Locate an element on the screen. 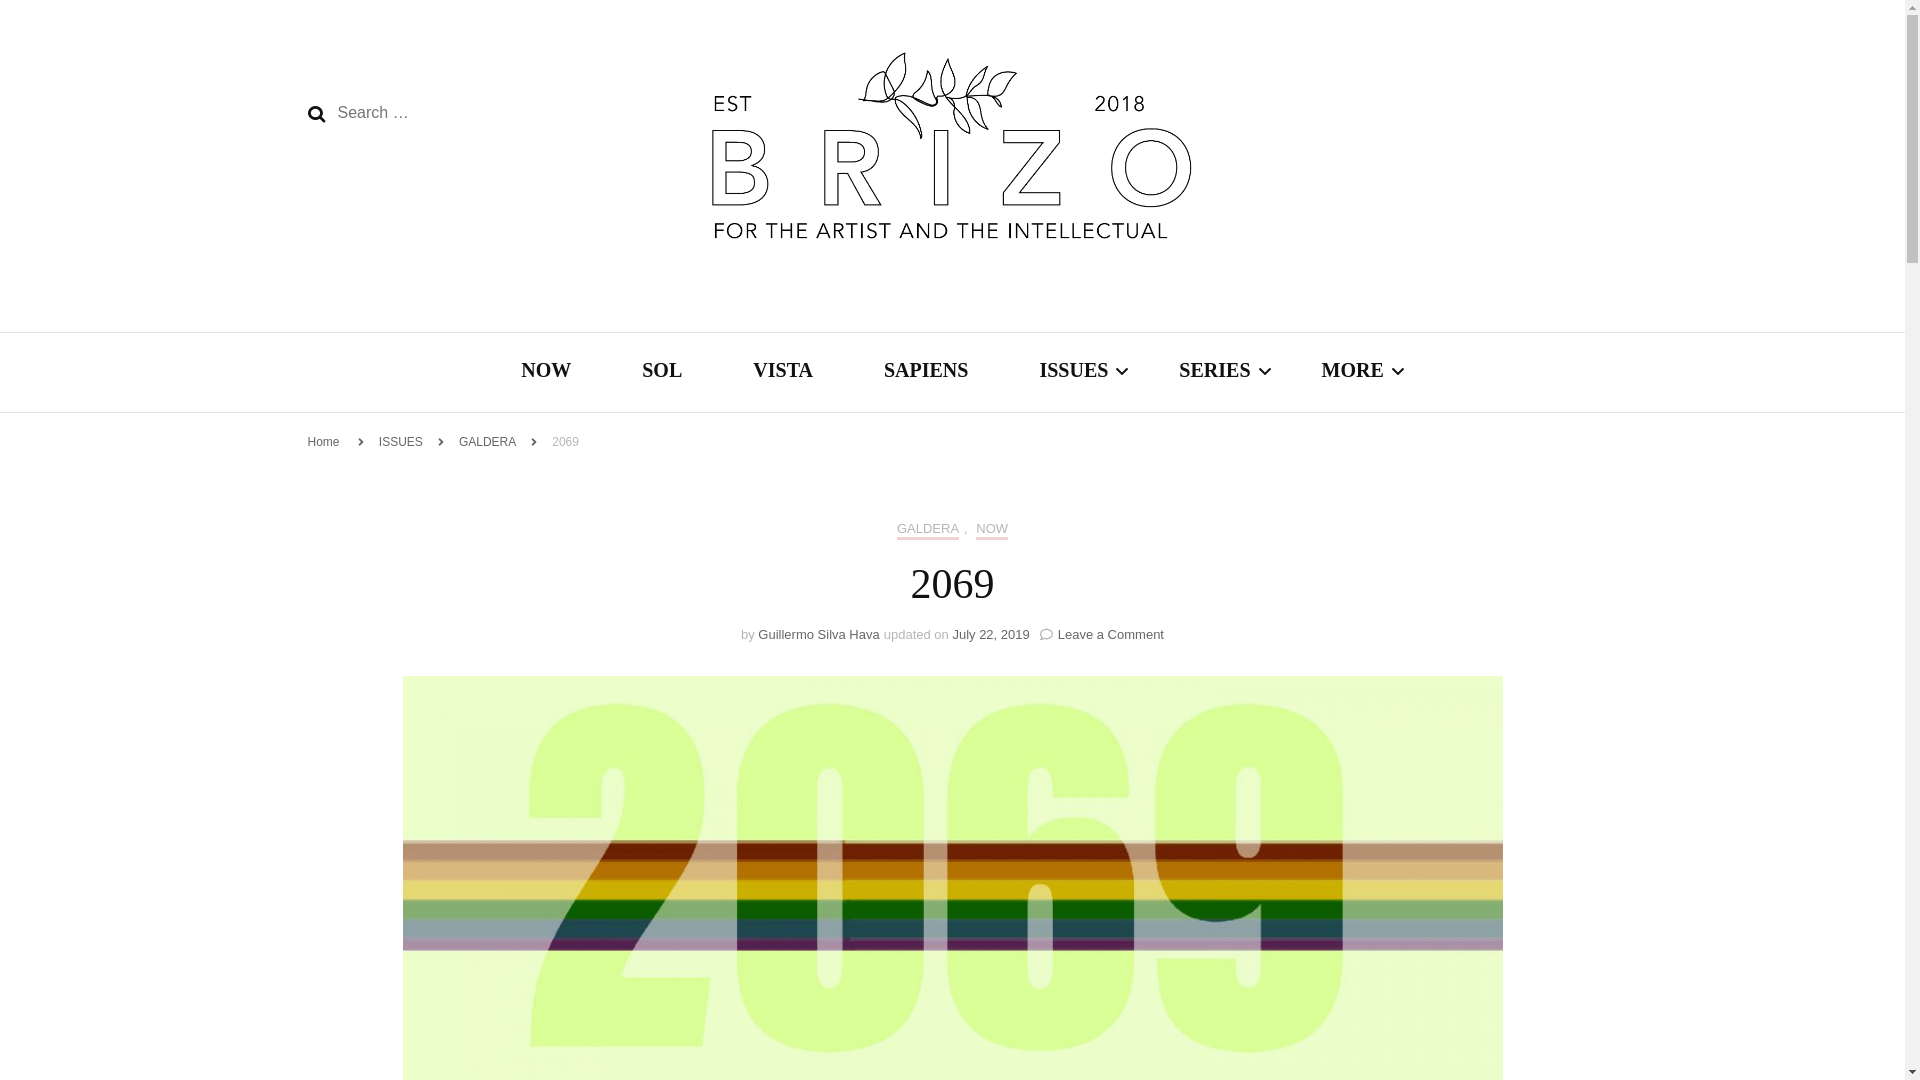 This screenshot has width=1920, height=1080. SERIES is located at coordinates (1214, 372).